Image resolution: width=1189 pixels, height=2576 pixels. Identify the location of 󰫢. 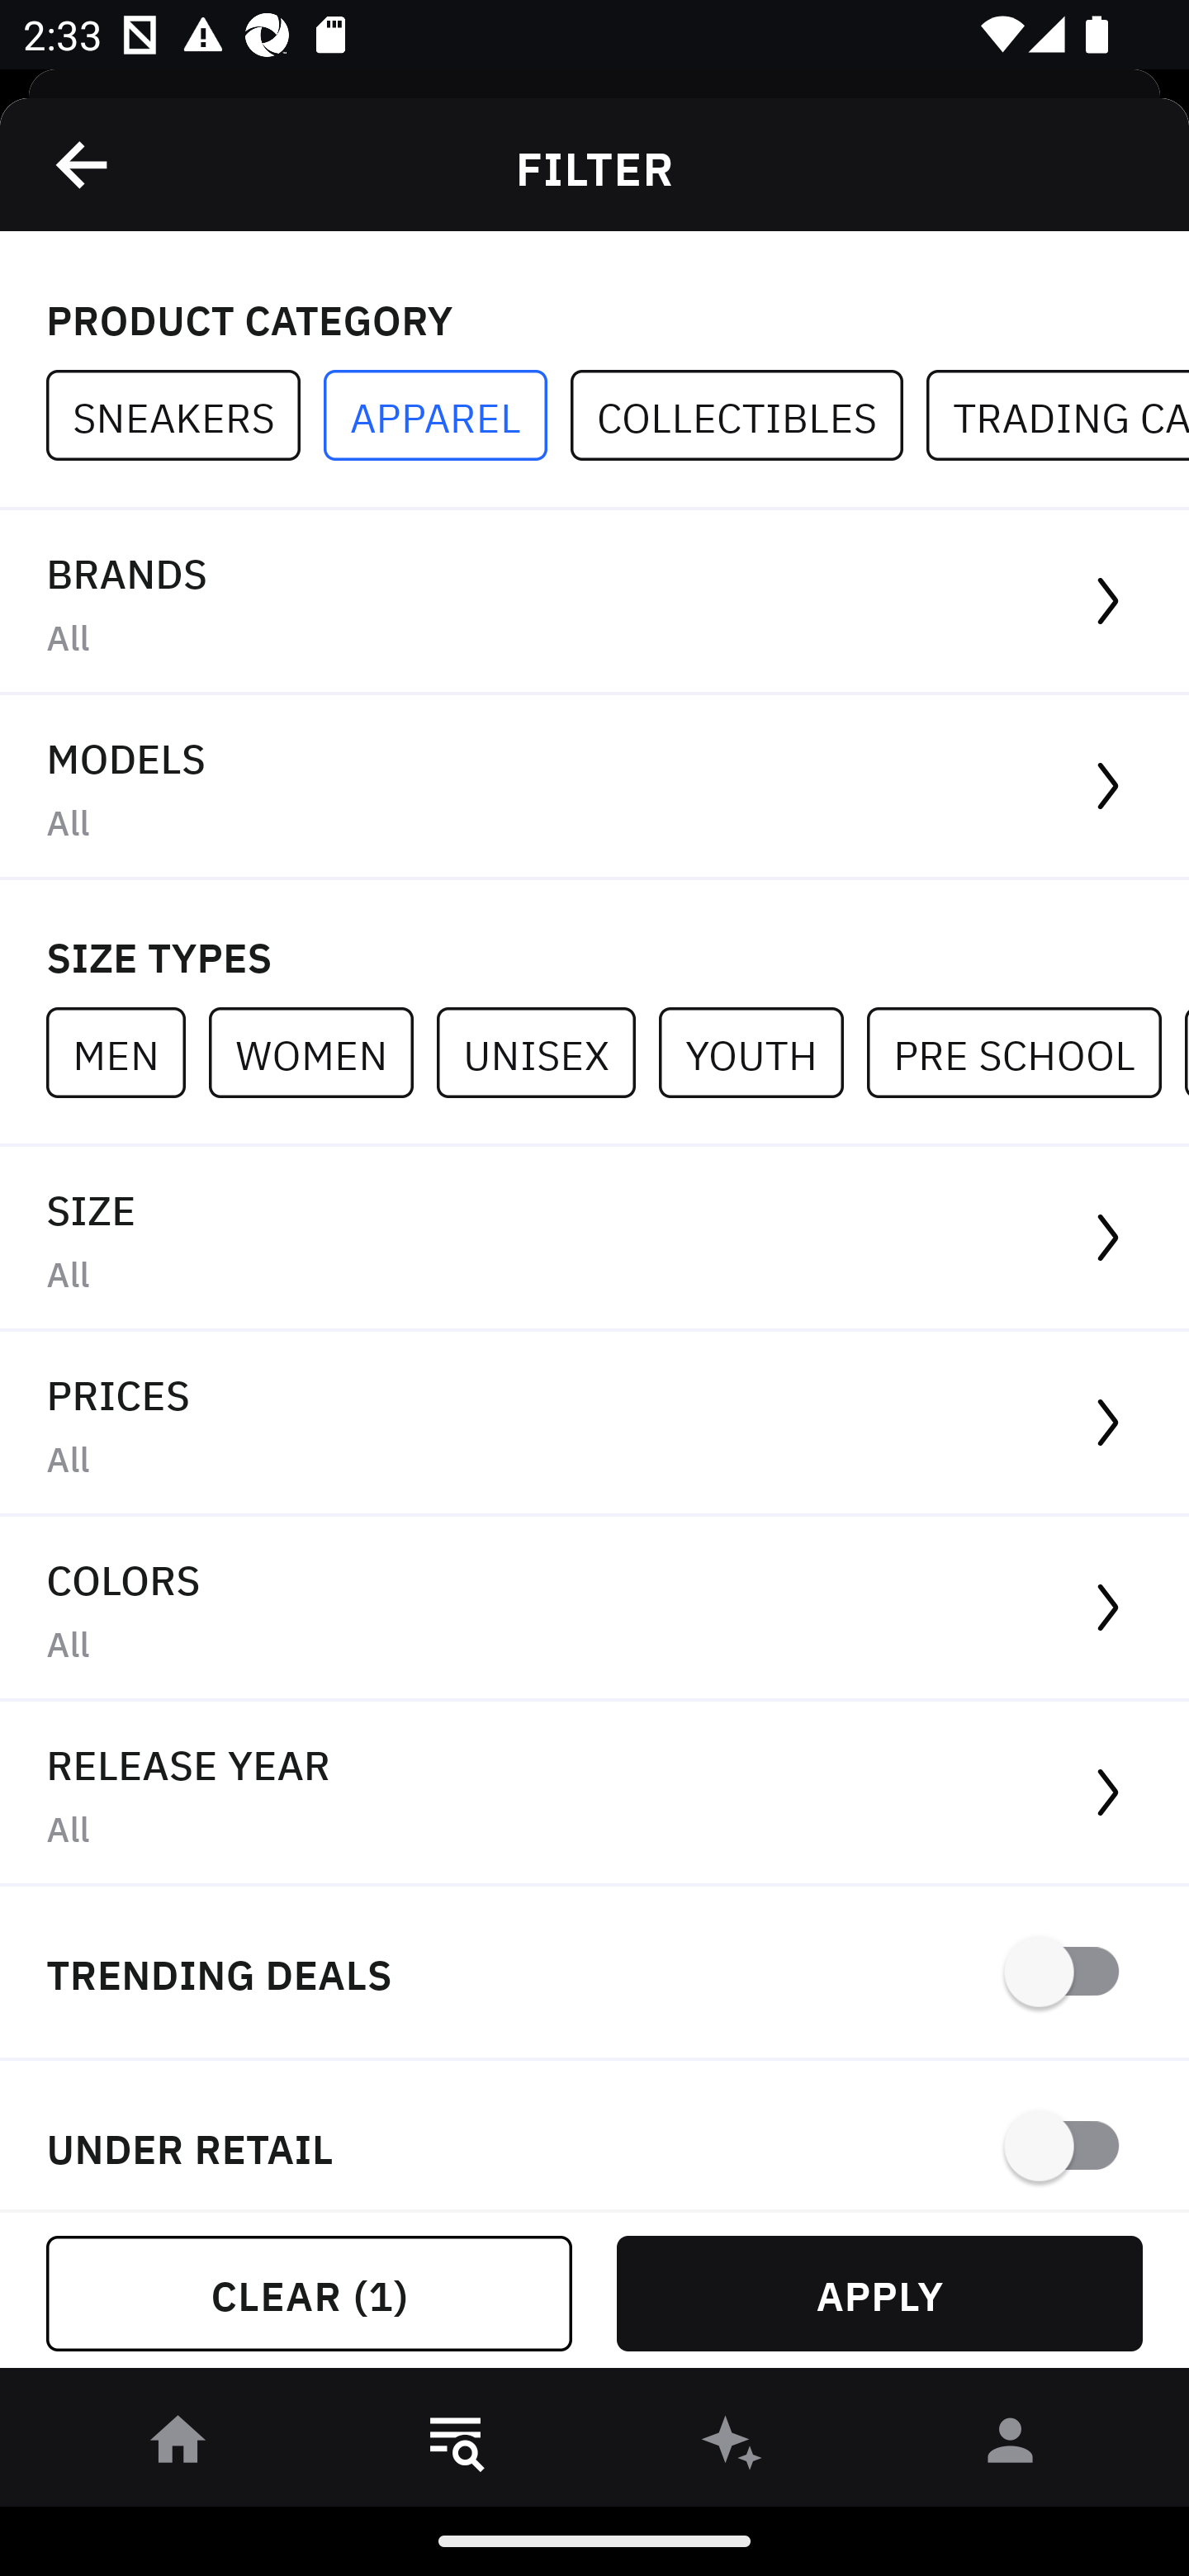
(733, 2446).